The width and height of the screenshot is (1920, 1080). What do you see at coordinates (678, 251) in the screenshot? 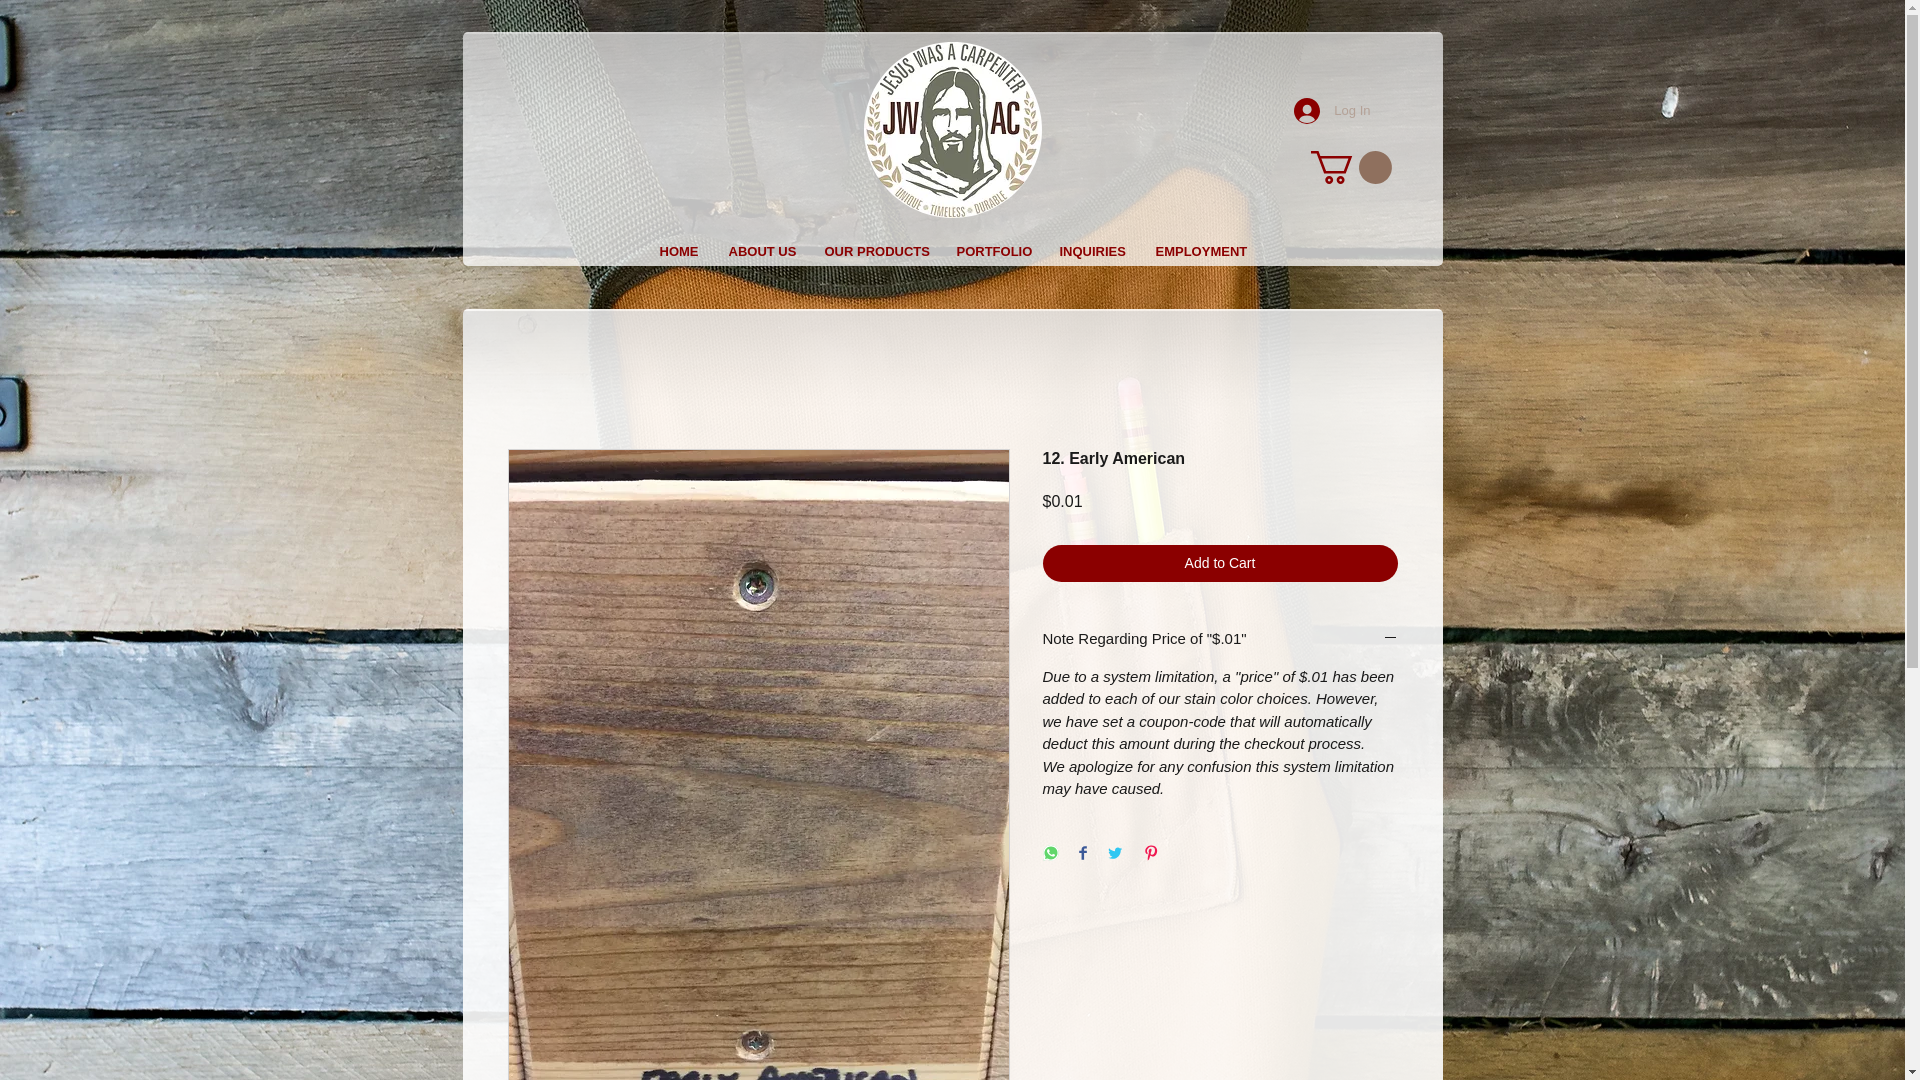
I see `HOME` at bounding box center [678, 251].